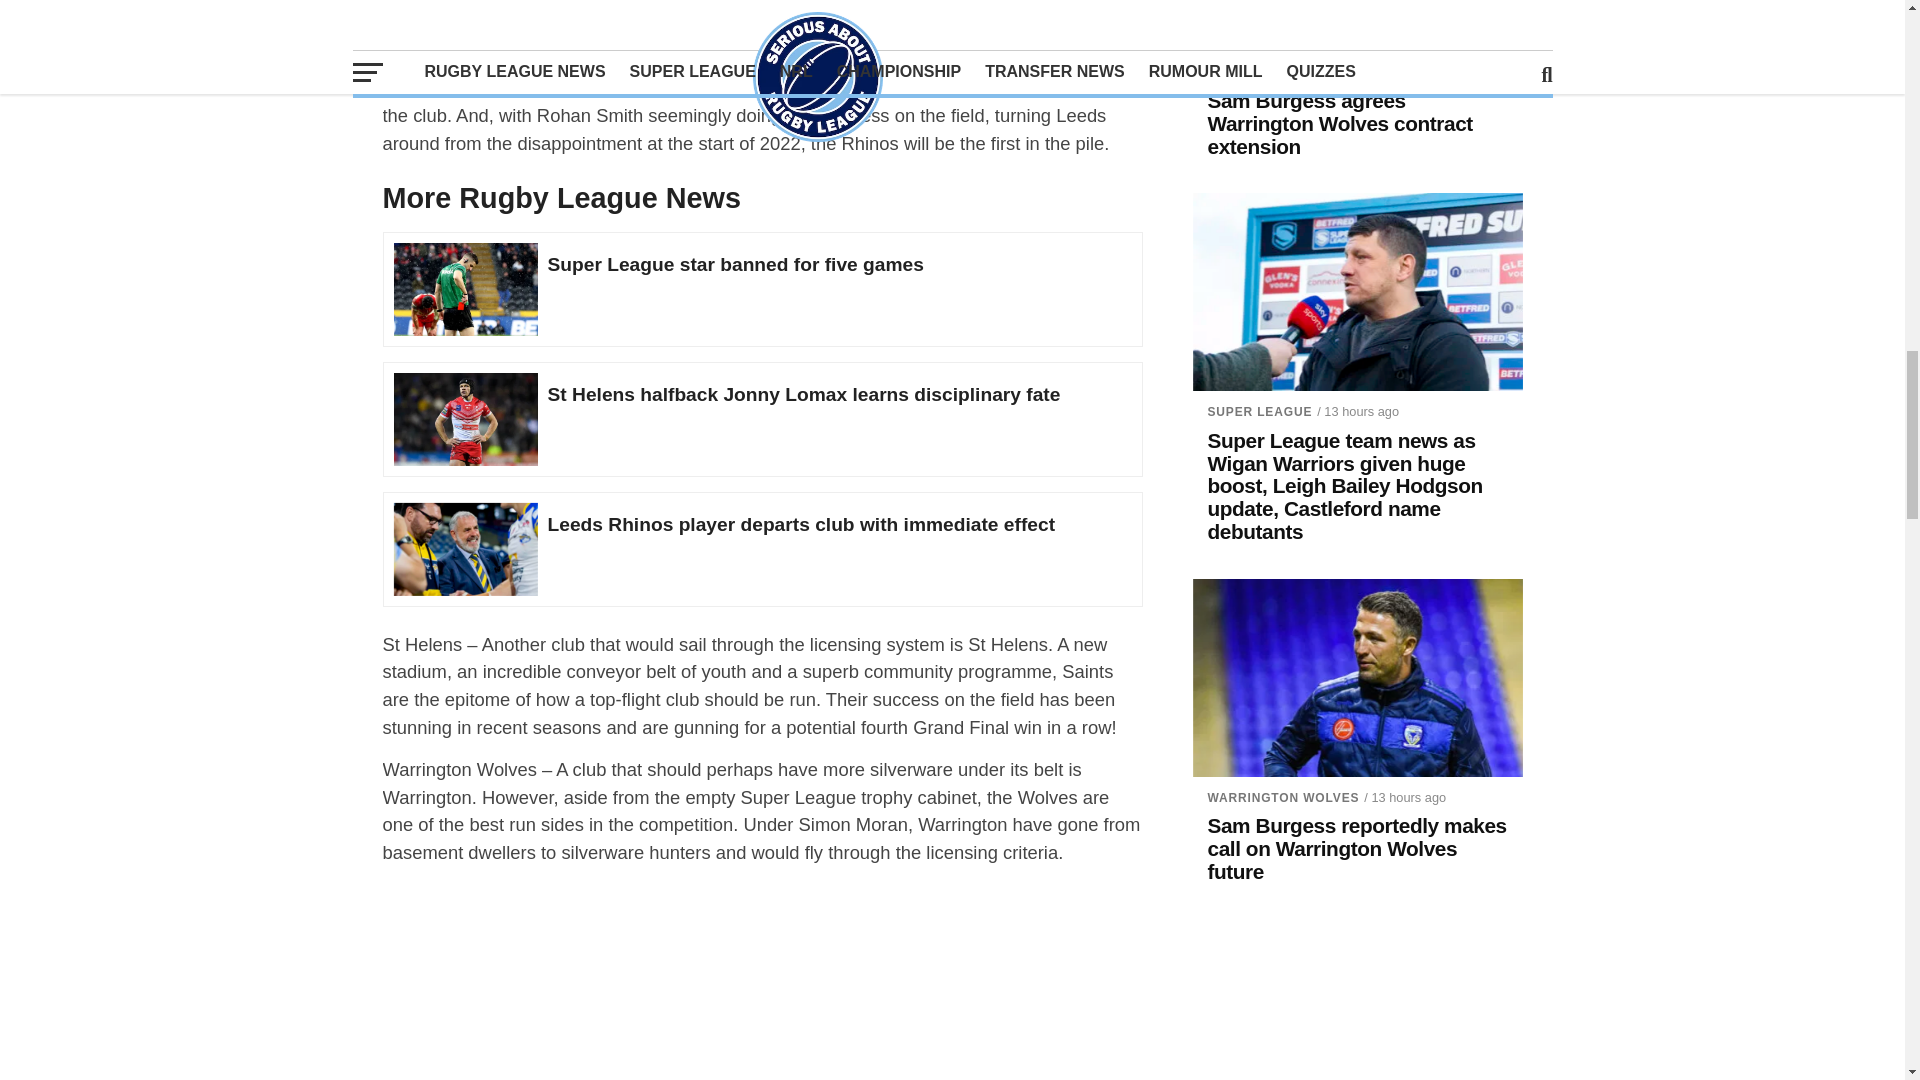  I want to click on Leeds Rhinos player departs club with immediate effect, so click(466, 544).